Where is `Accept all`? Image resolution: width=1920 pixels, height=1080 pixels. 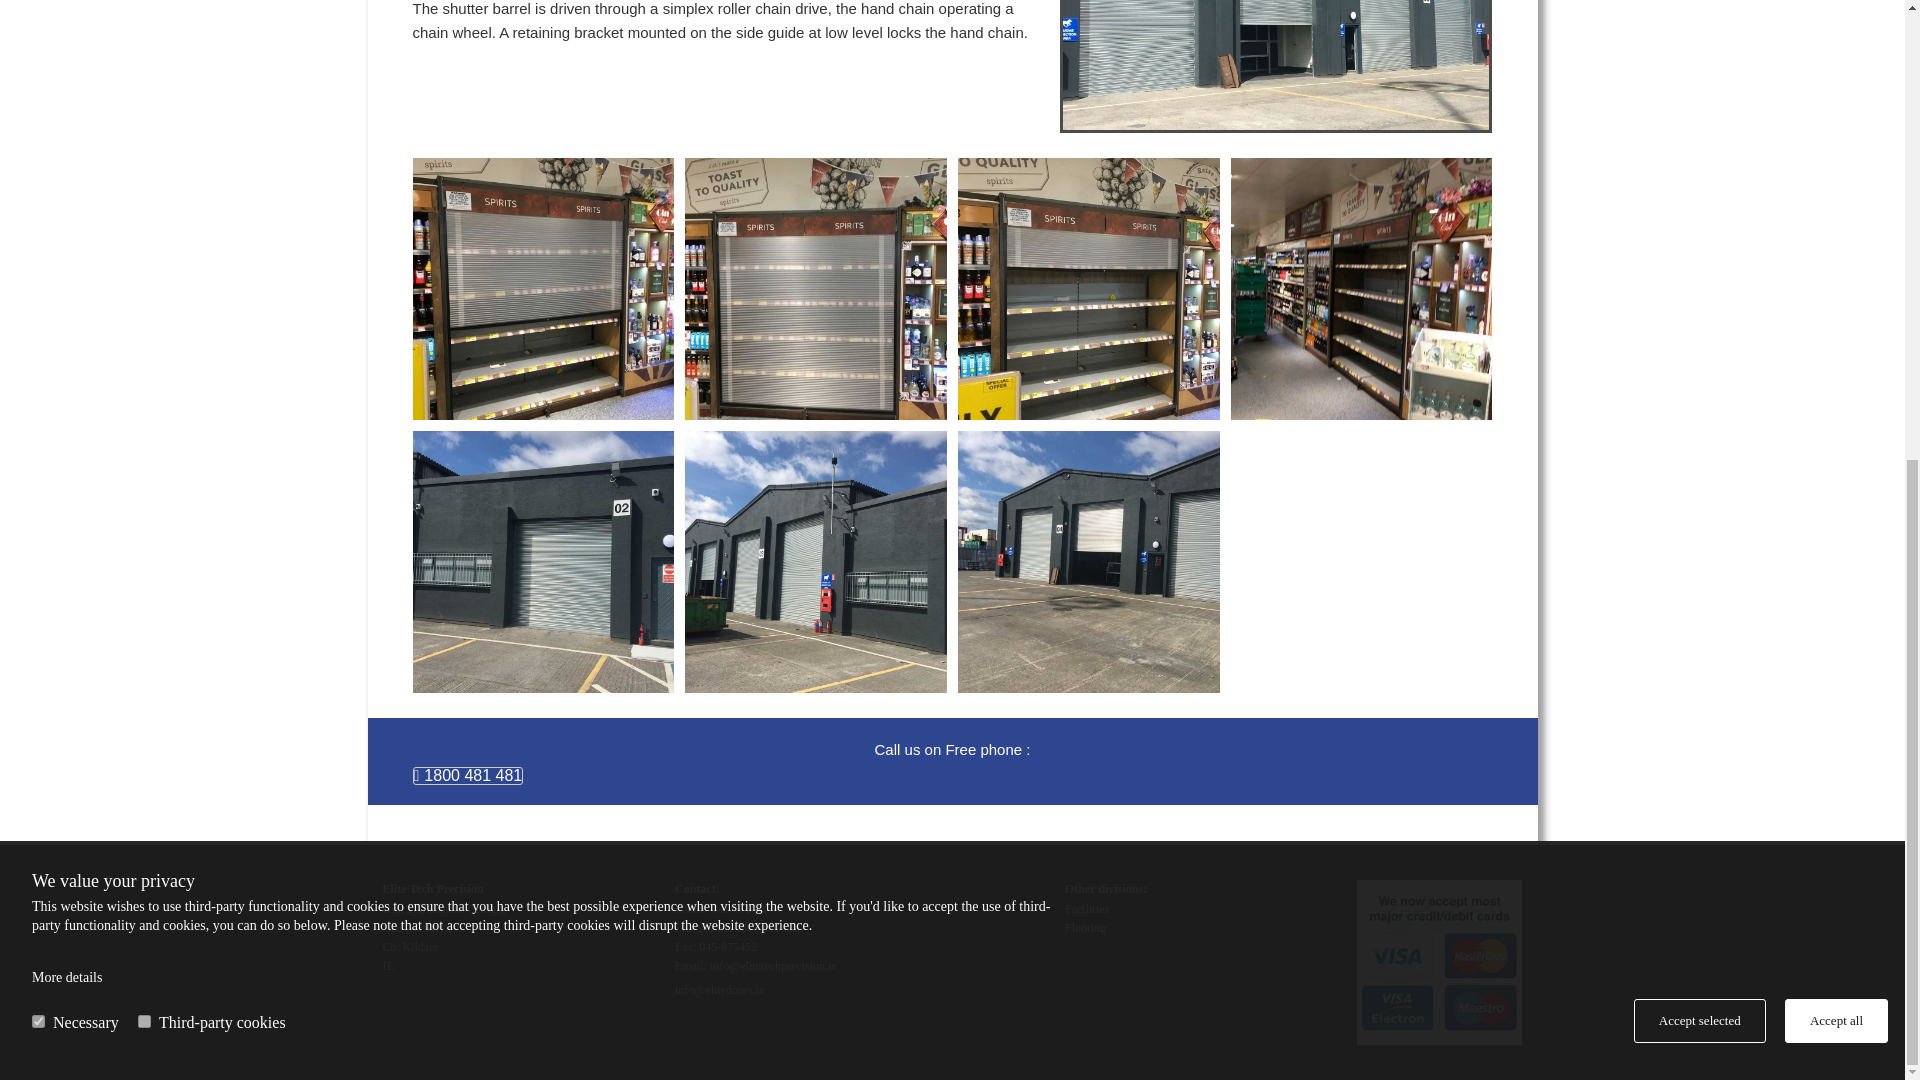 Accept all is located at coordinates (1836, 228).